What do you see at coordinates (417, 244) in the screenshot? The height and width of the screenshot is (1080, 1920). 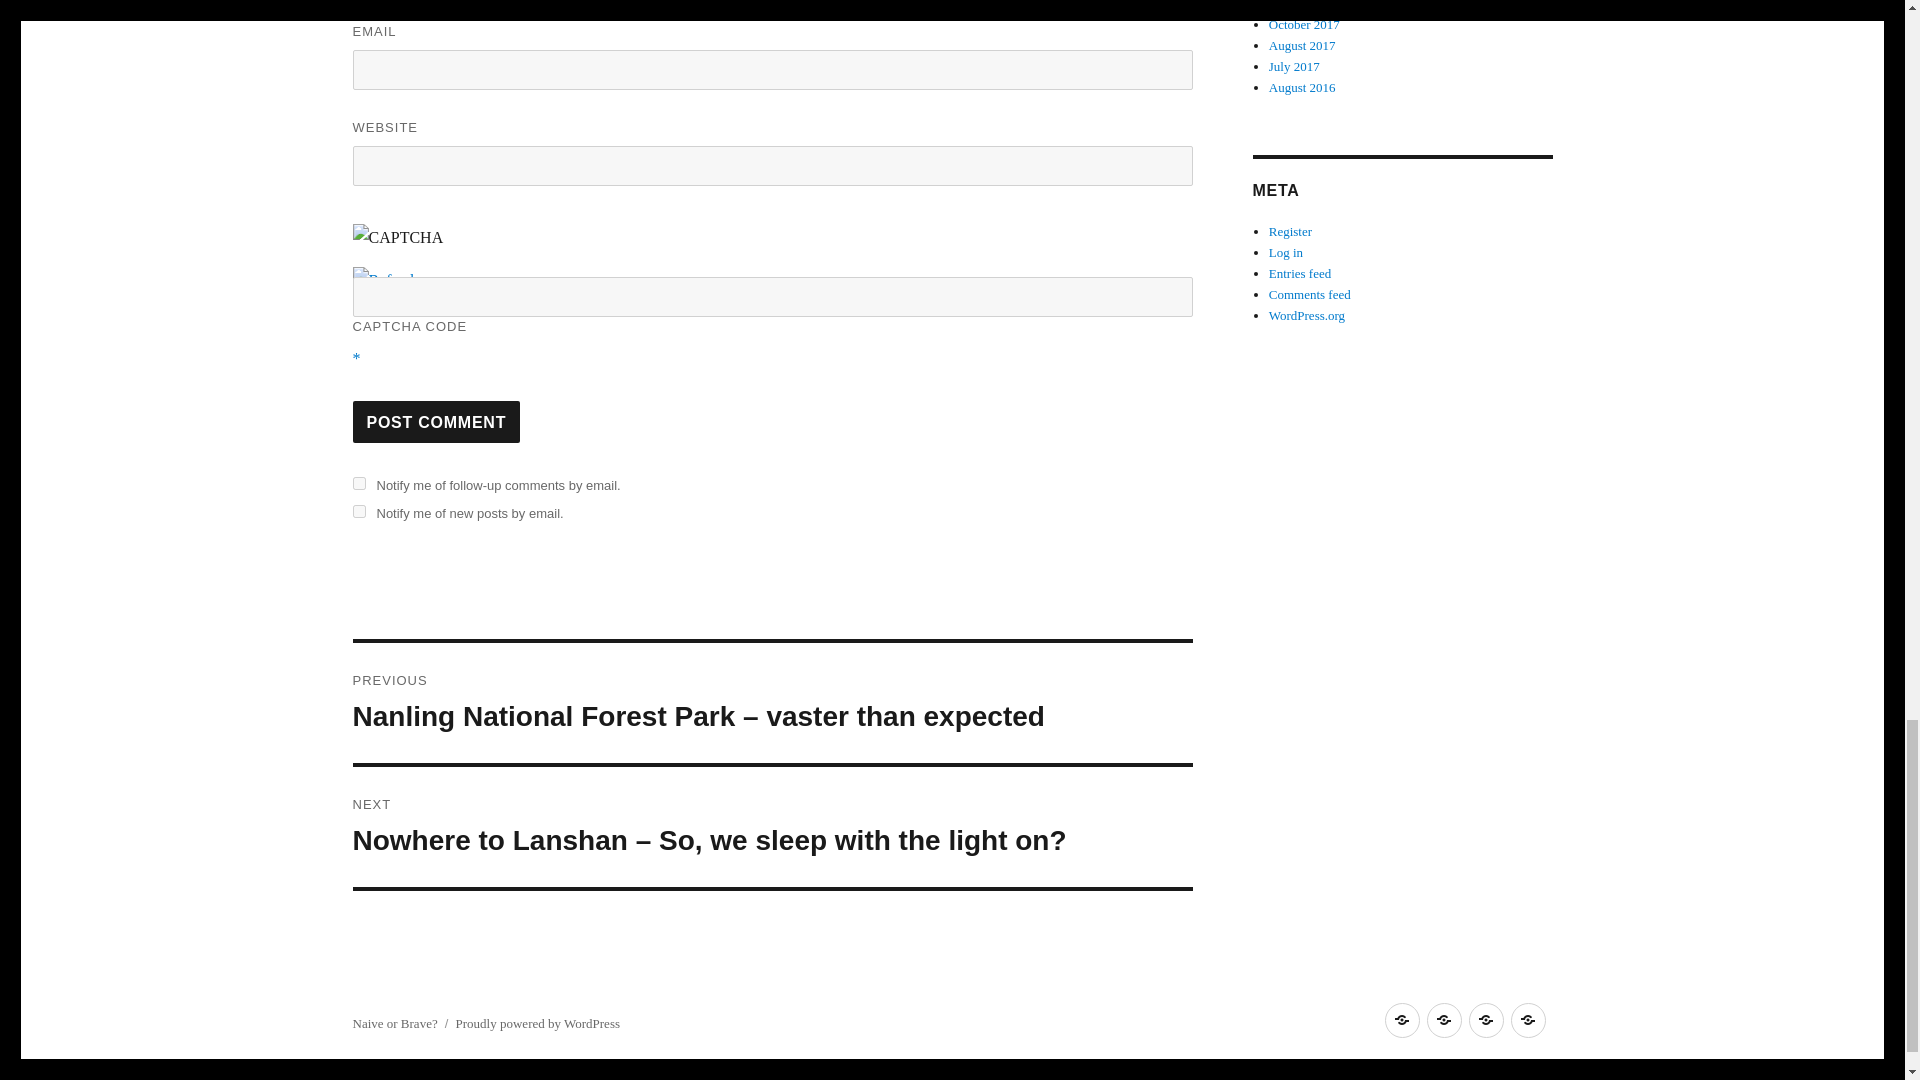 I see `CAPTCHA` at bounding box center [417, 244].